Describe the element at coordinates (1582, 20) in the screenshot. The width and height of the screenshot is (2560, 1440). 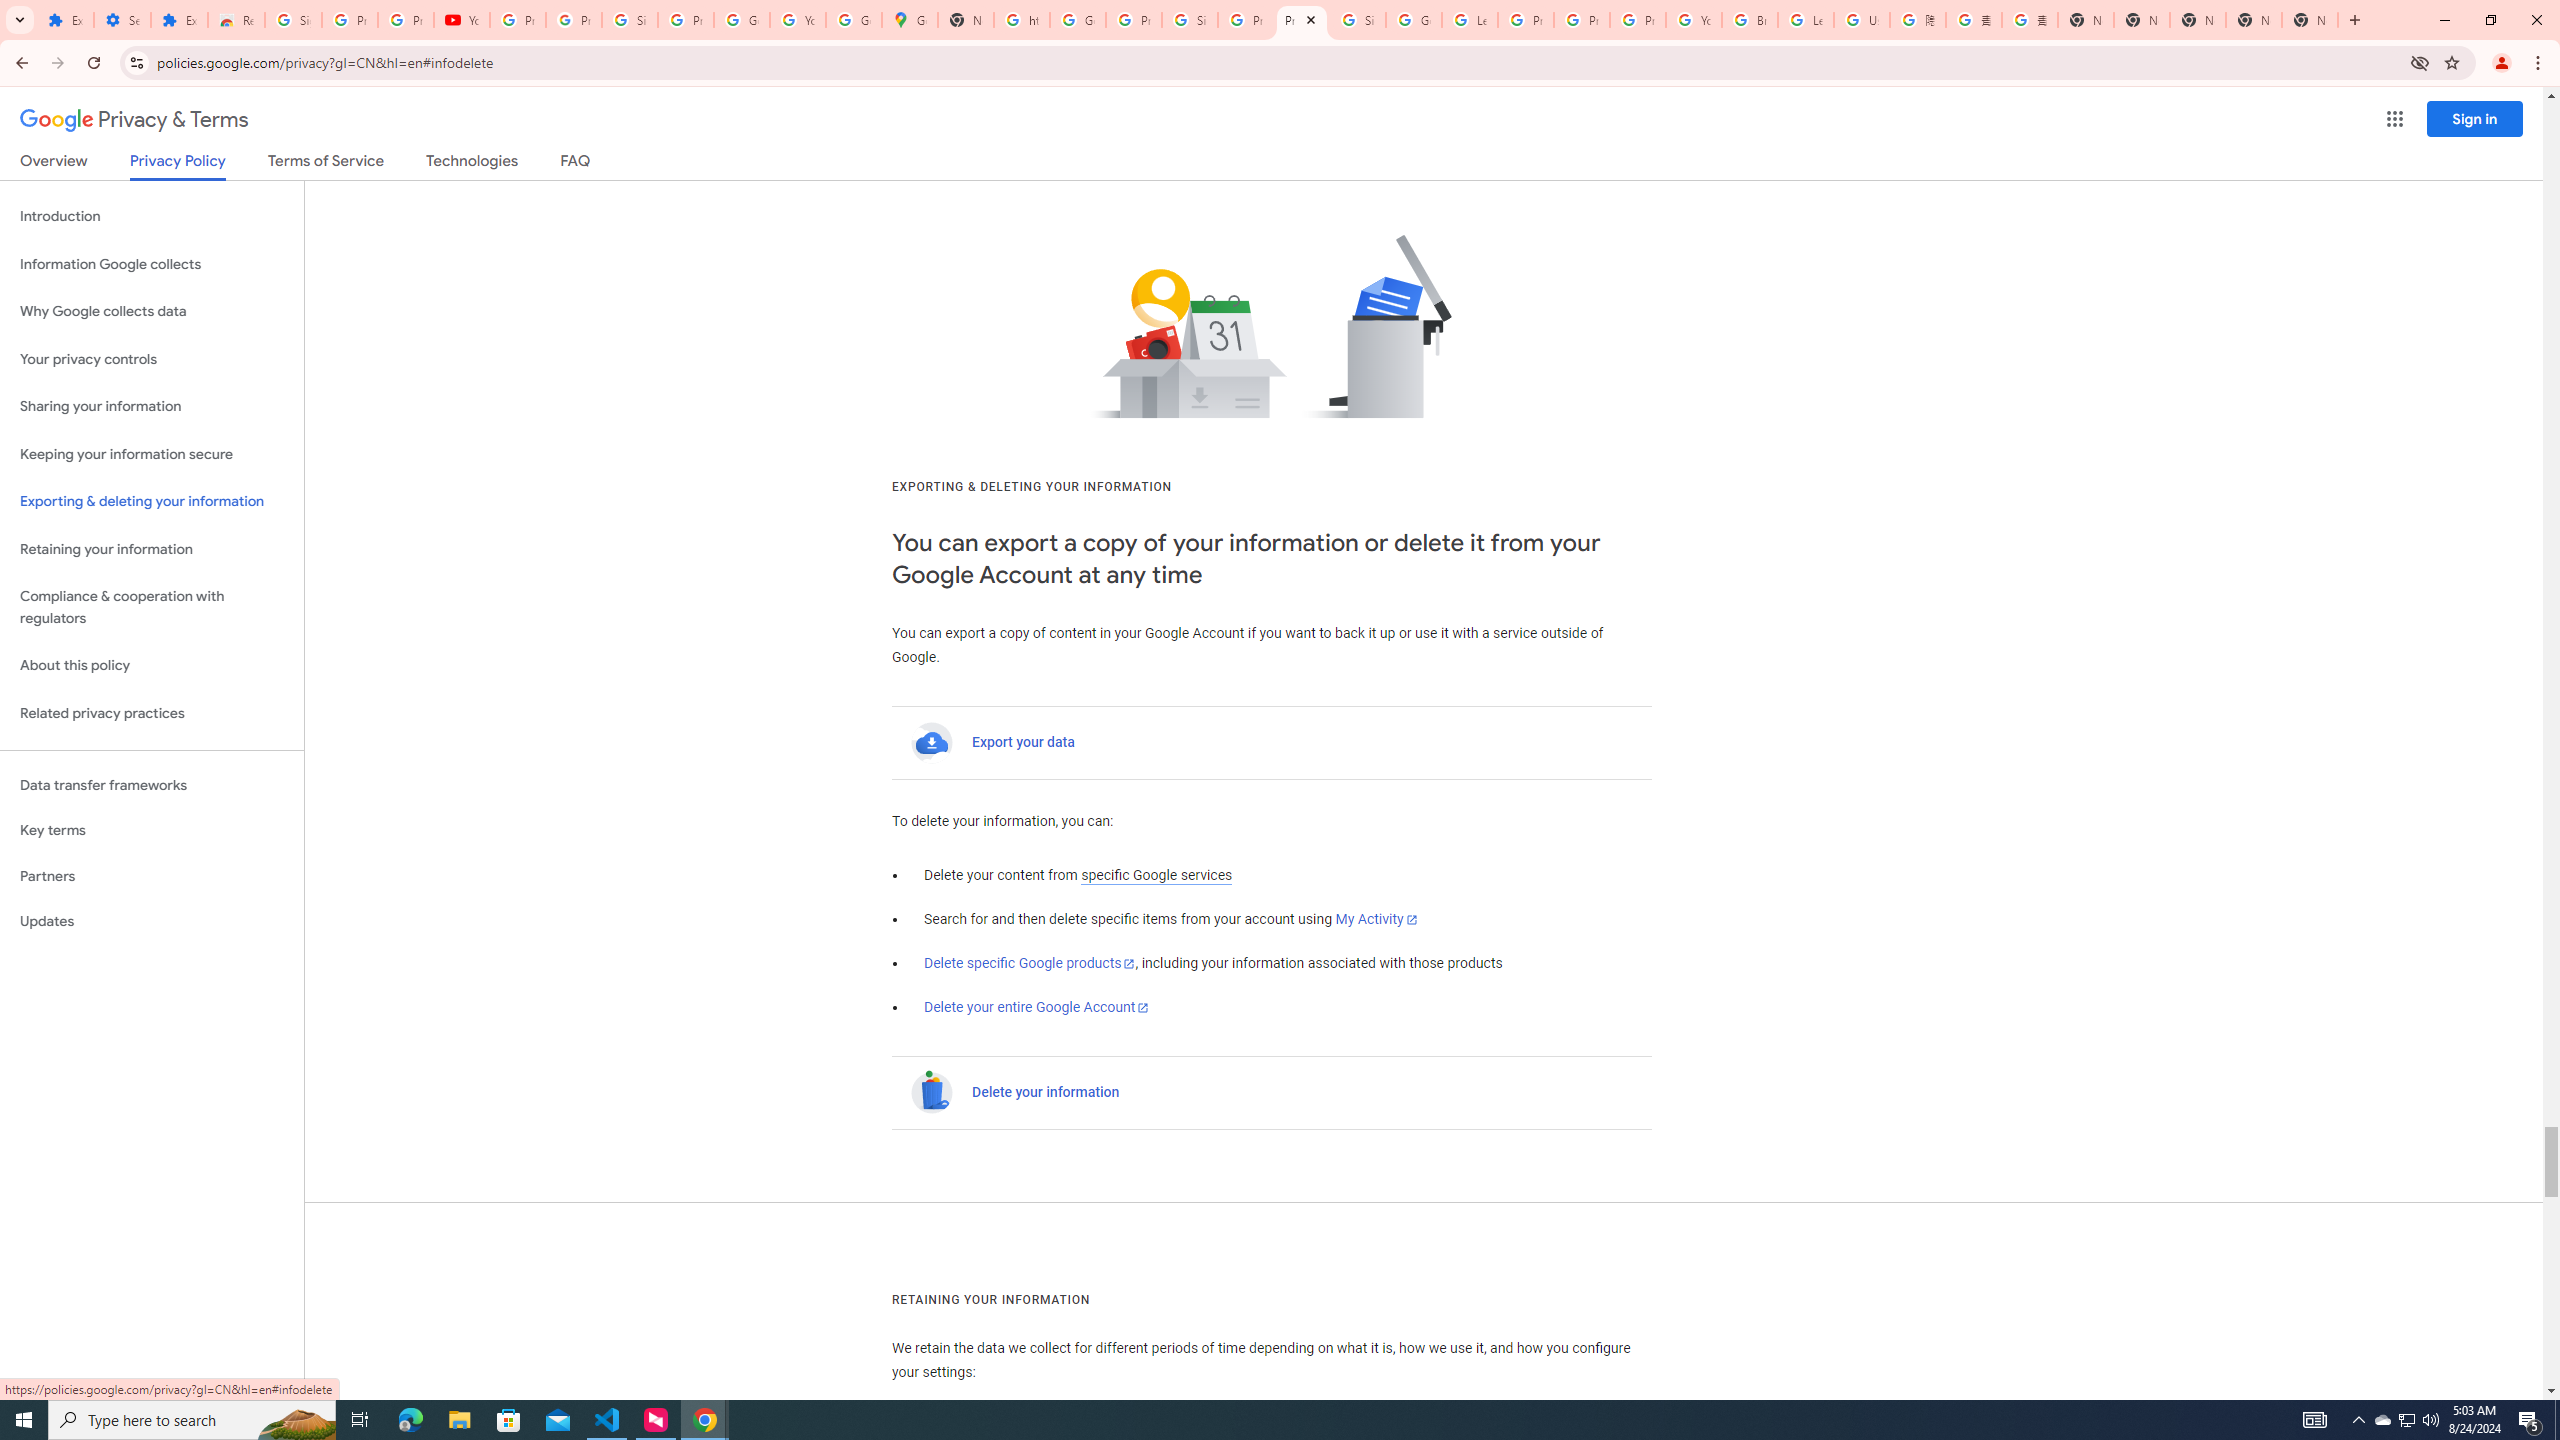
I see `Privacy Help Center - Policies Help` at that location.